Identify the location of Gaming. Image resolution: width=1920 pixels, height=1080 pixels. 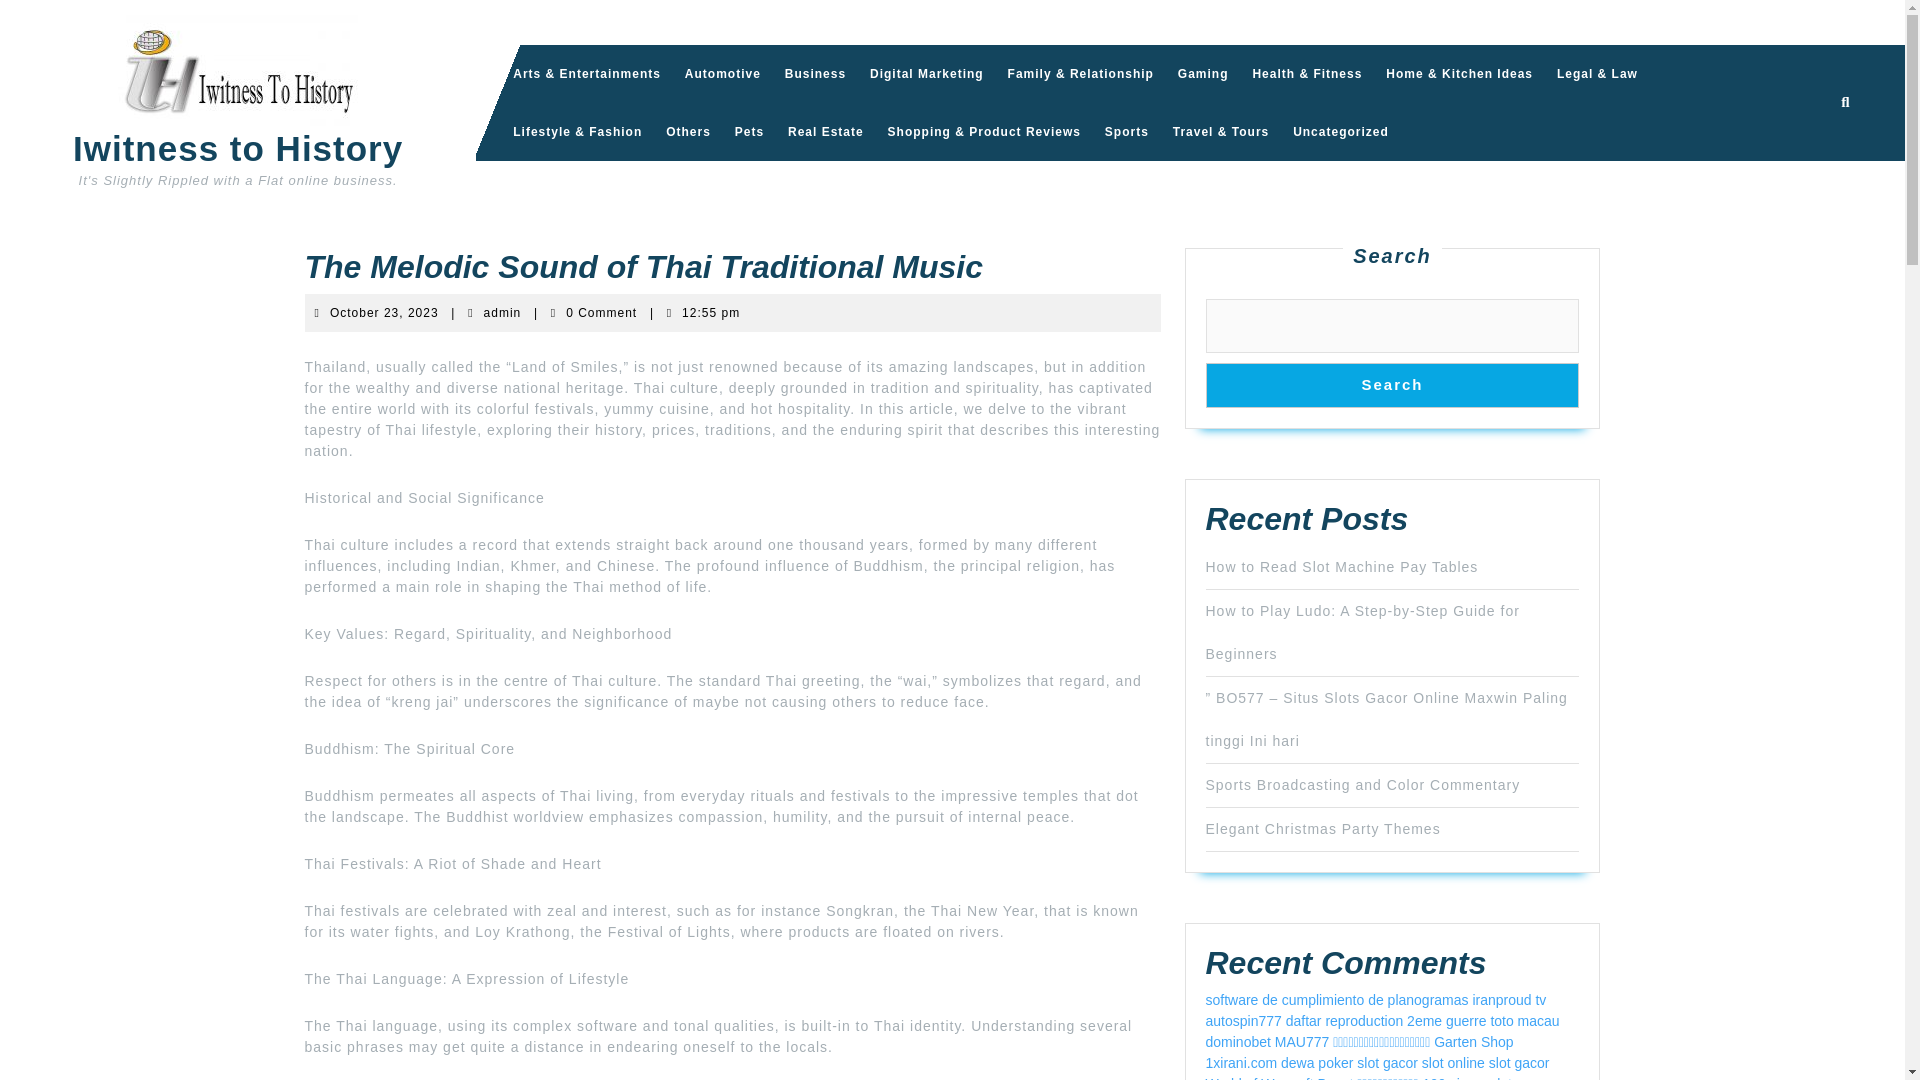
(1362, 632).